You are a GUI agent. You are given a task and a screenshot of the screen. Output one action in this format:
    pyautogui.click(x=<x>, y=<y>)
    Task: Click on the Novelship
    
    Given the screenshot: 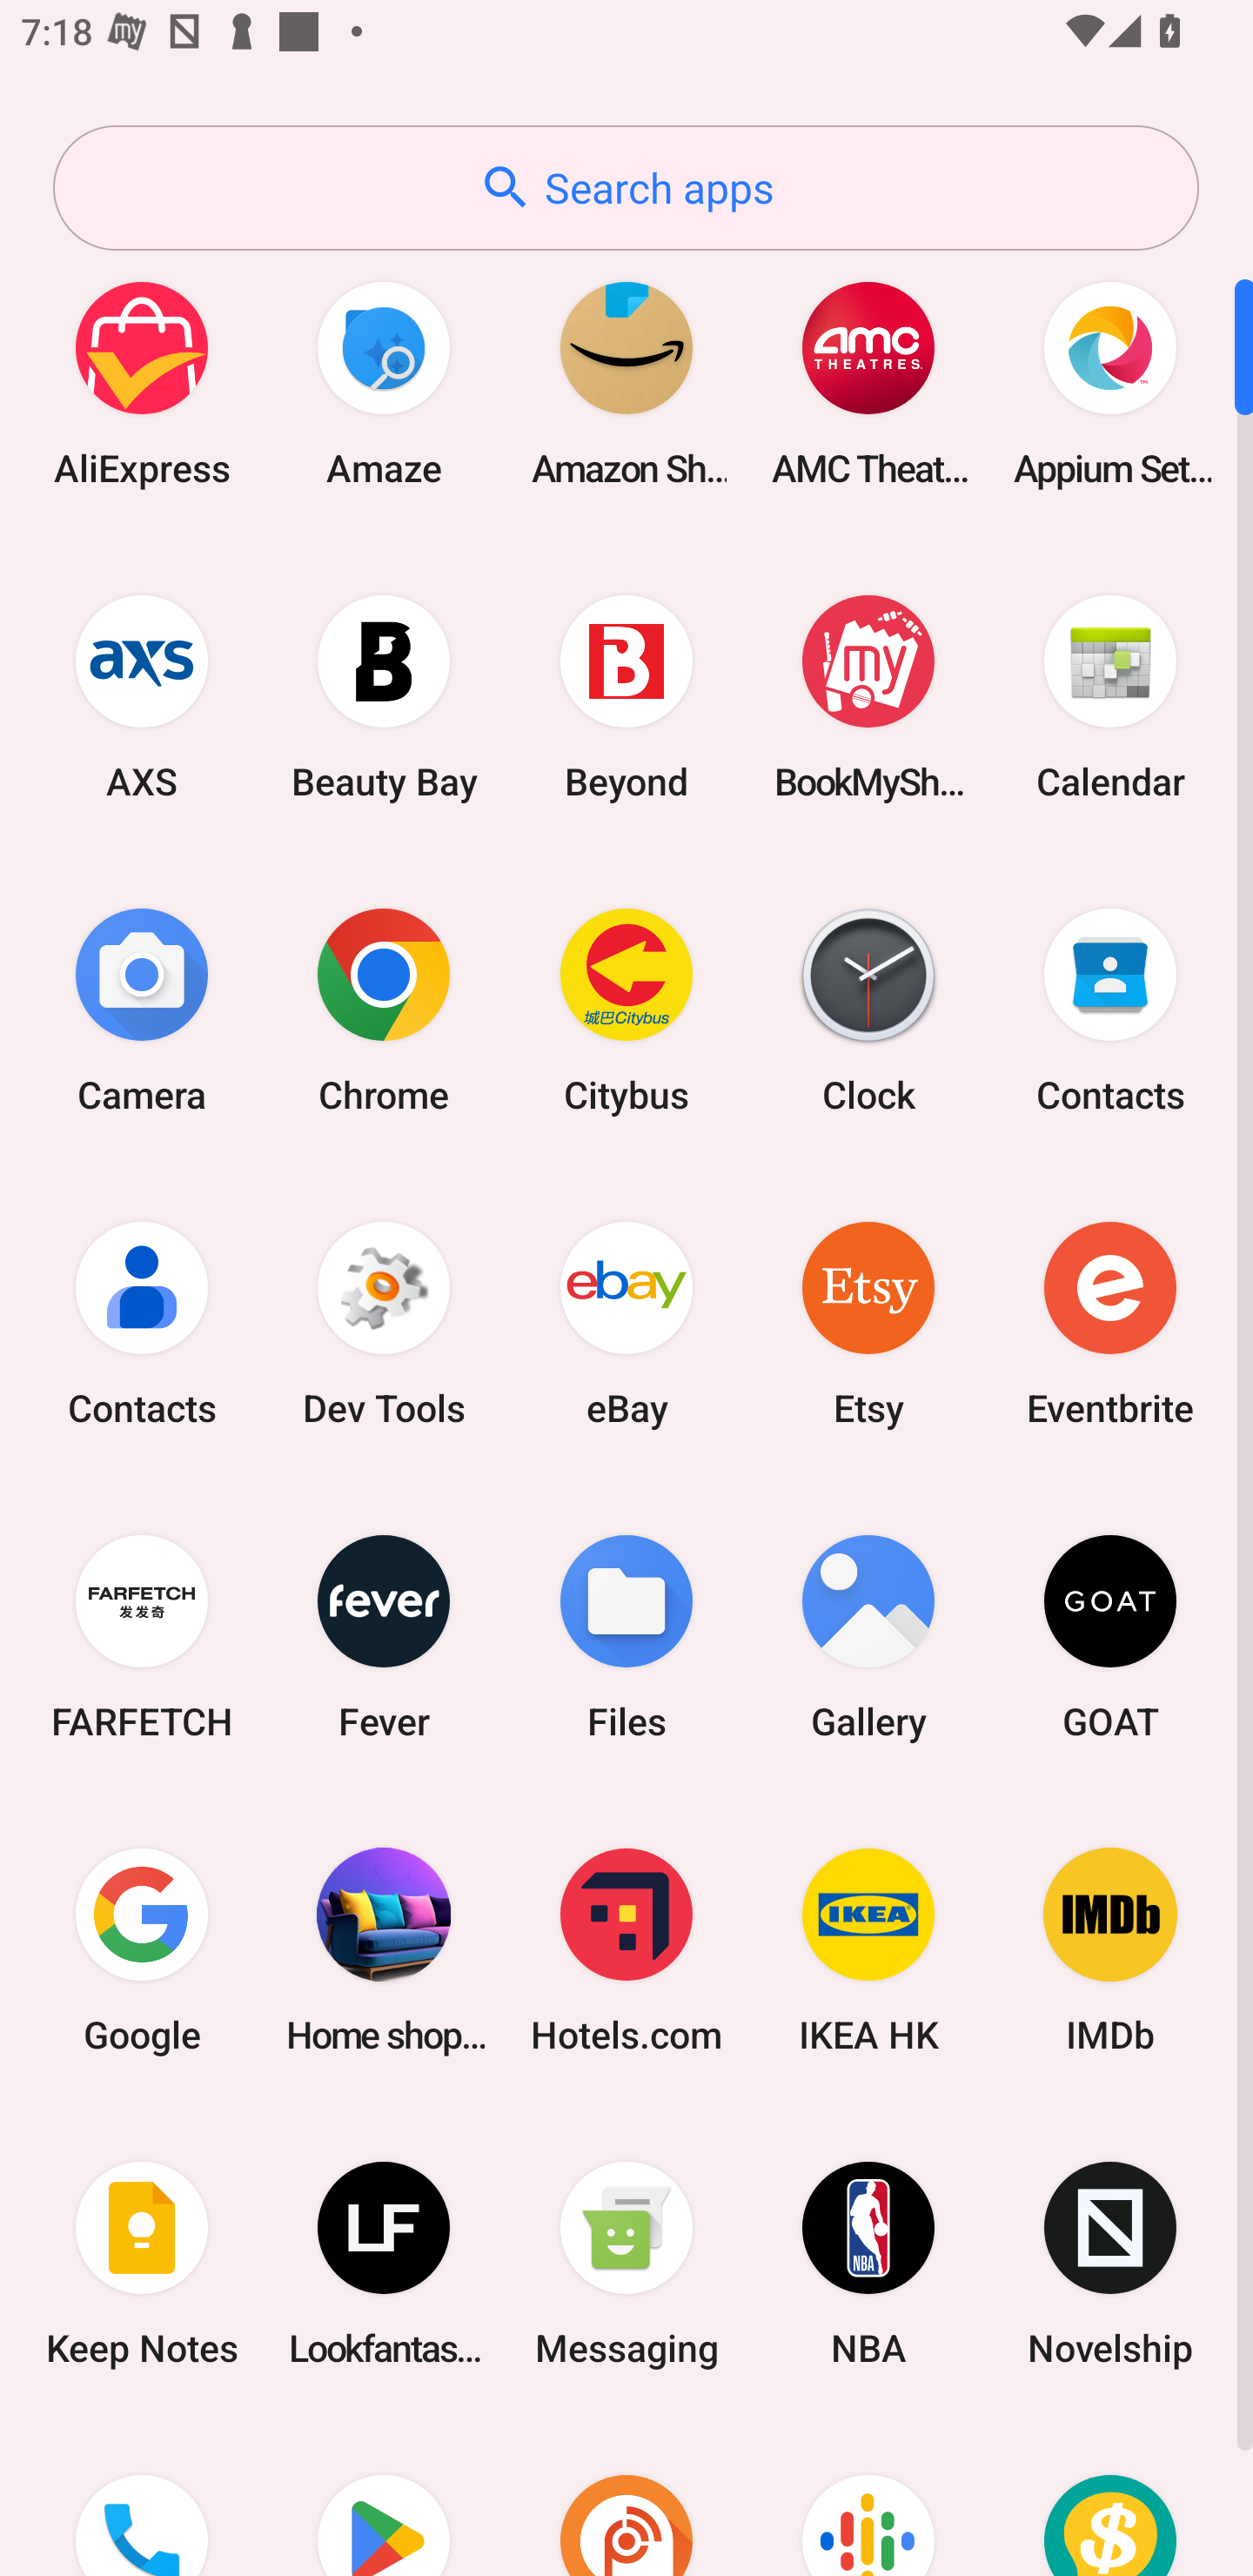 What is the action you would take?
    pyautogui.click(x=1110, y=2264)
    